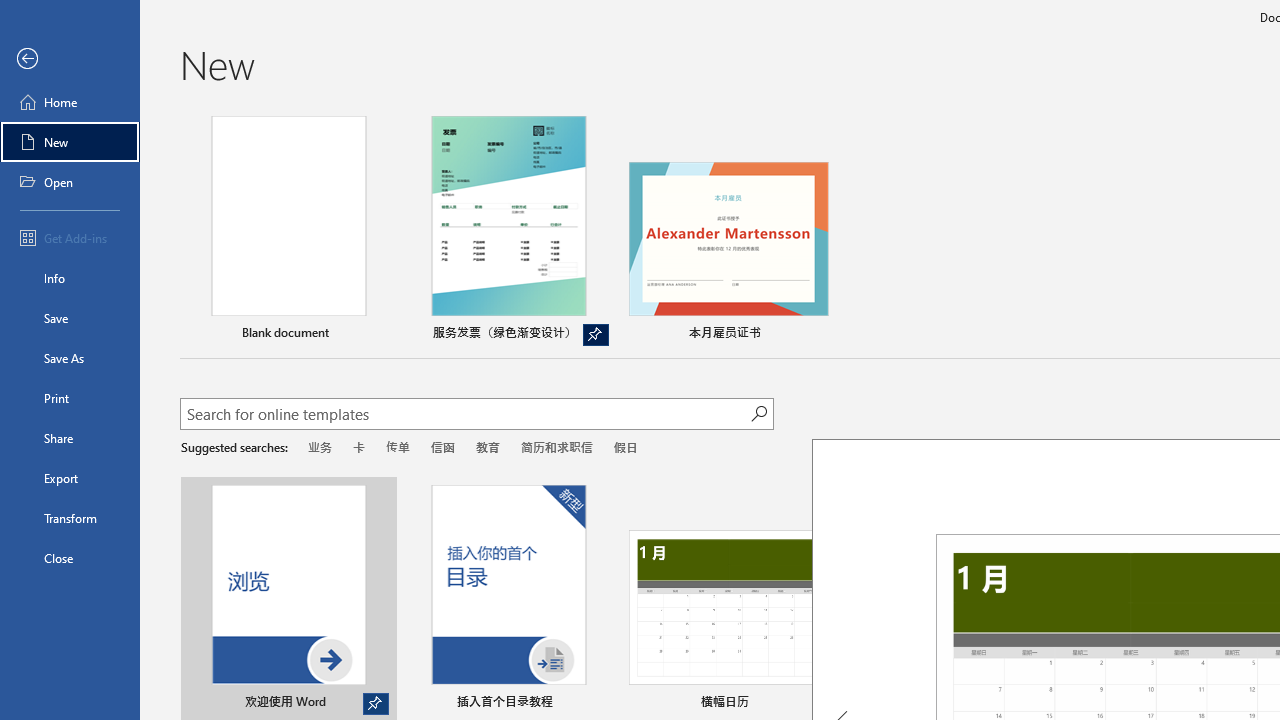 This screenshot has height=720, width=1280. I want to click on Start searching, so click(758, 414).